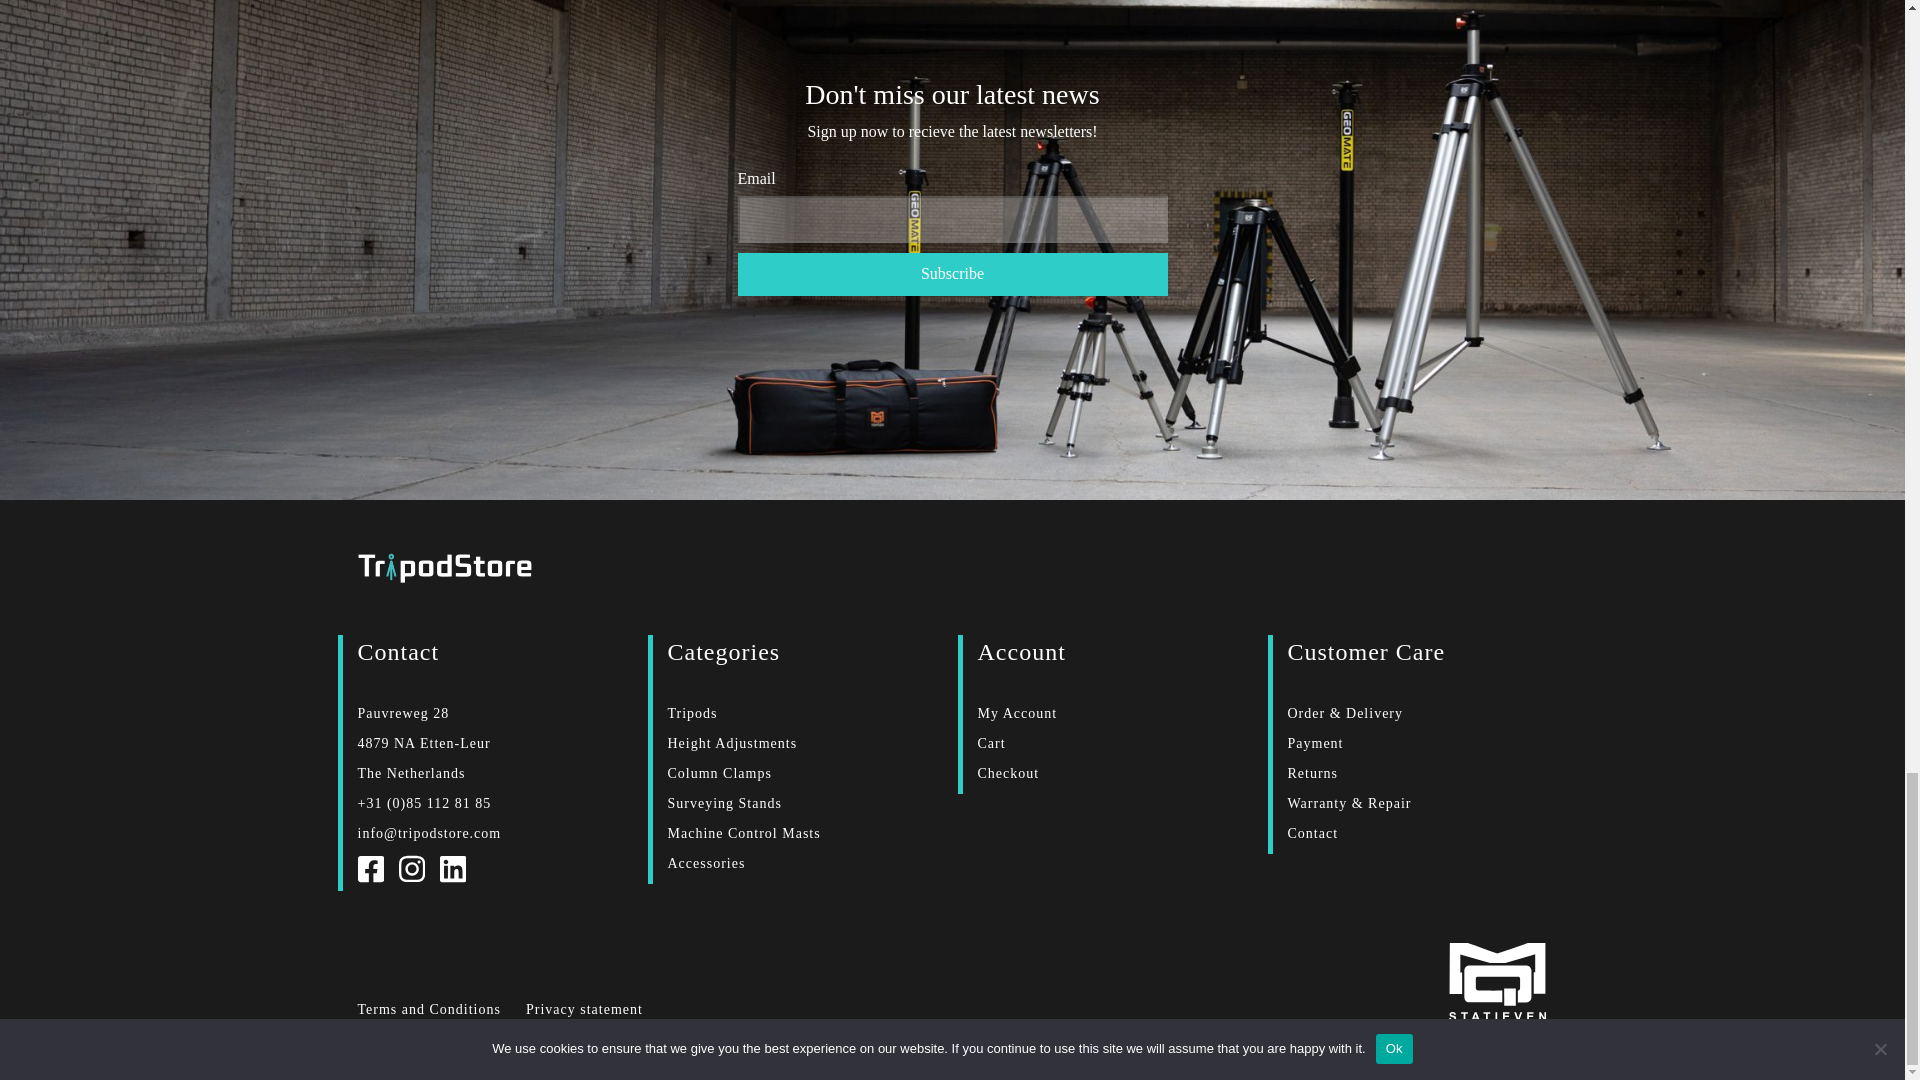 The height and width of the screenshot is (1080, 1920). I want to click on Subscribe, so click(952, 274).